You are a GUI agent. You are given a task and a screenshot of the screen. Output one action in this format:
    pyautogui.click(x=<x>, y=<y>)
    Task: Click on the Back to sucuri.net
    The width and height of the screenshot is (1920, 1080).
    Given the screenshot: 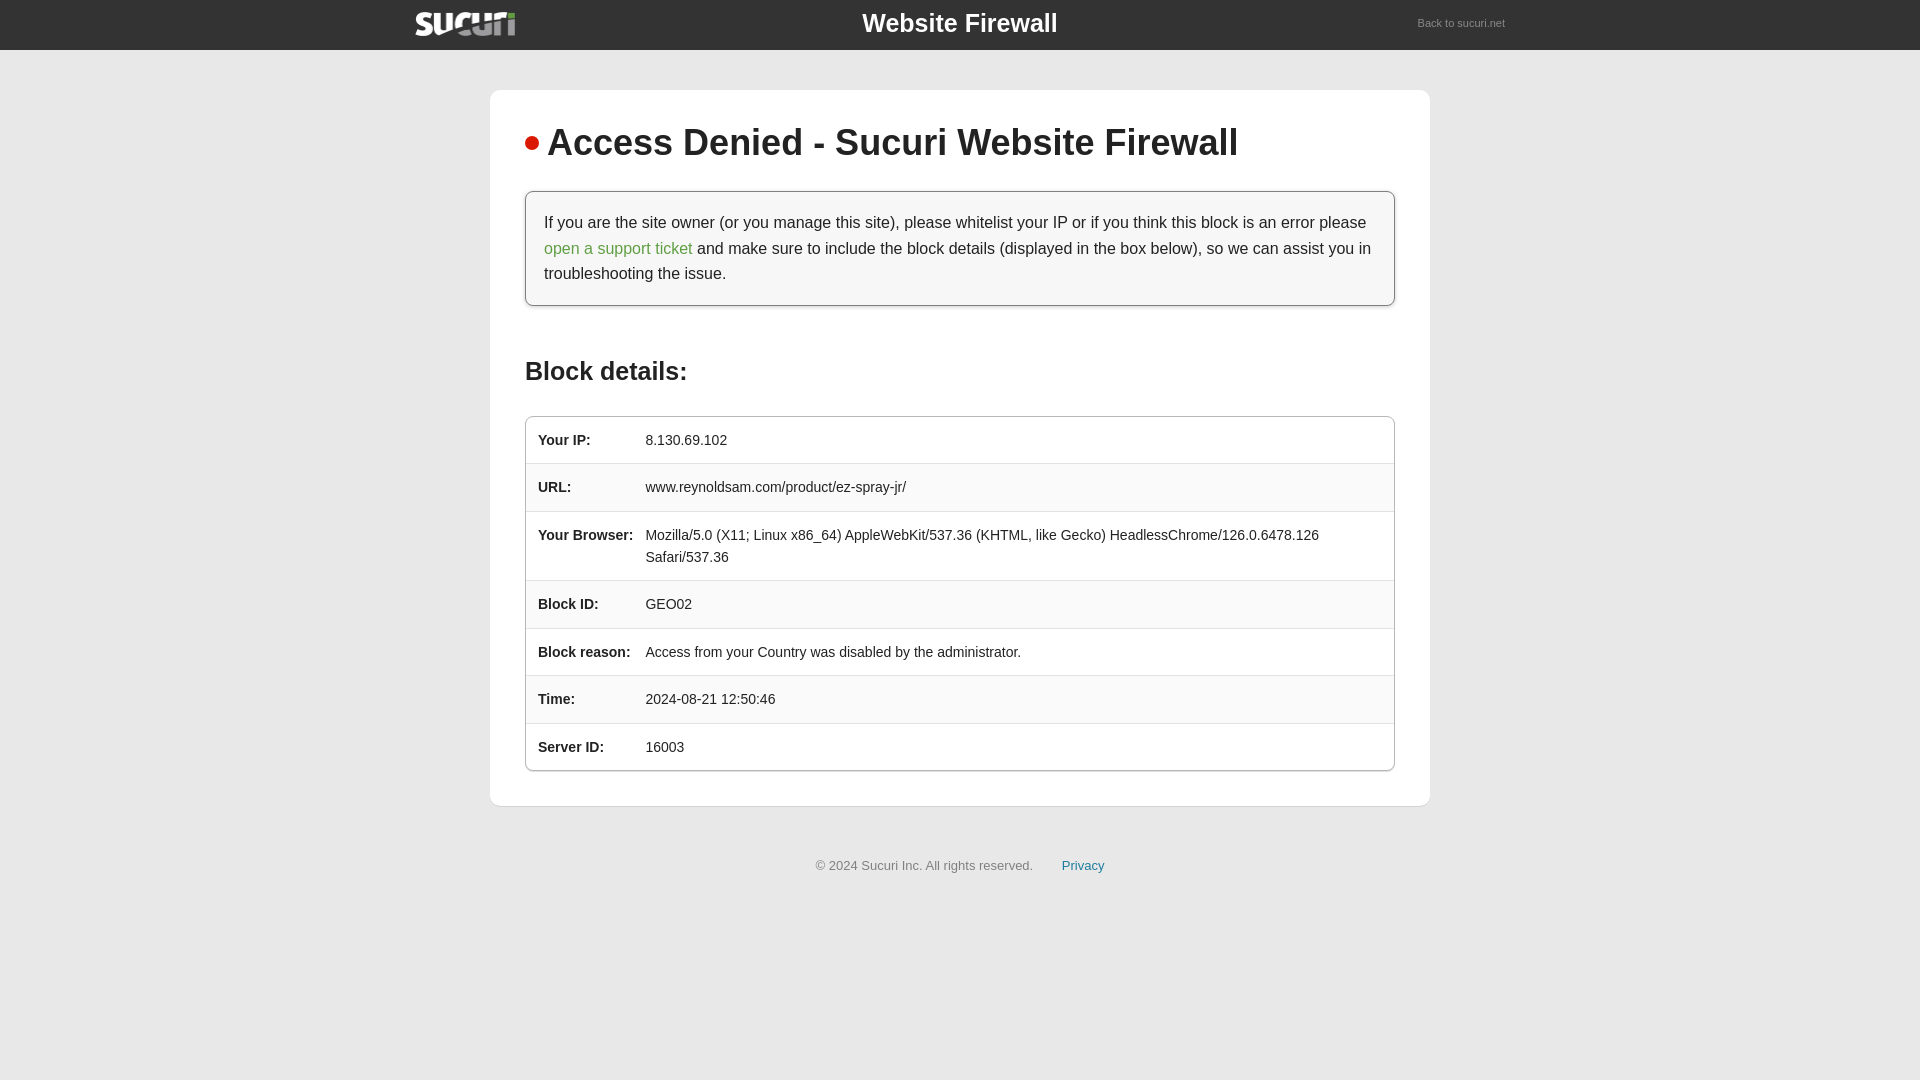 What is the action you would take?
    pyautogui.click(x=1462, y=24)
    